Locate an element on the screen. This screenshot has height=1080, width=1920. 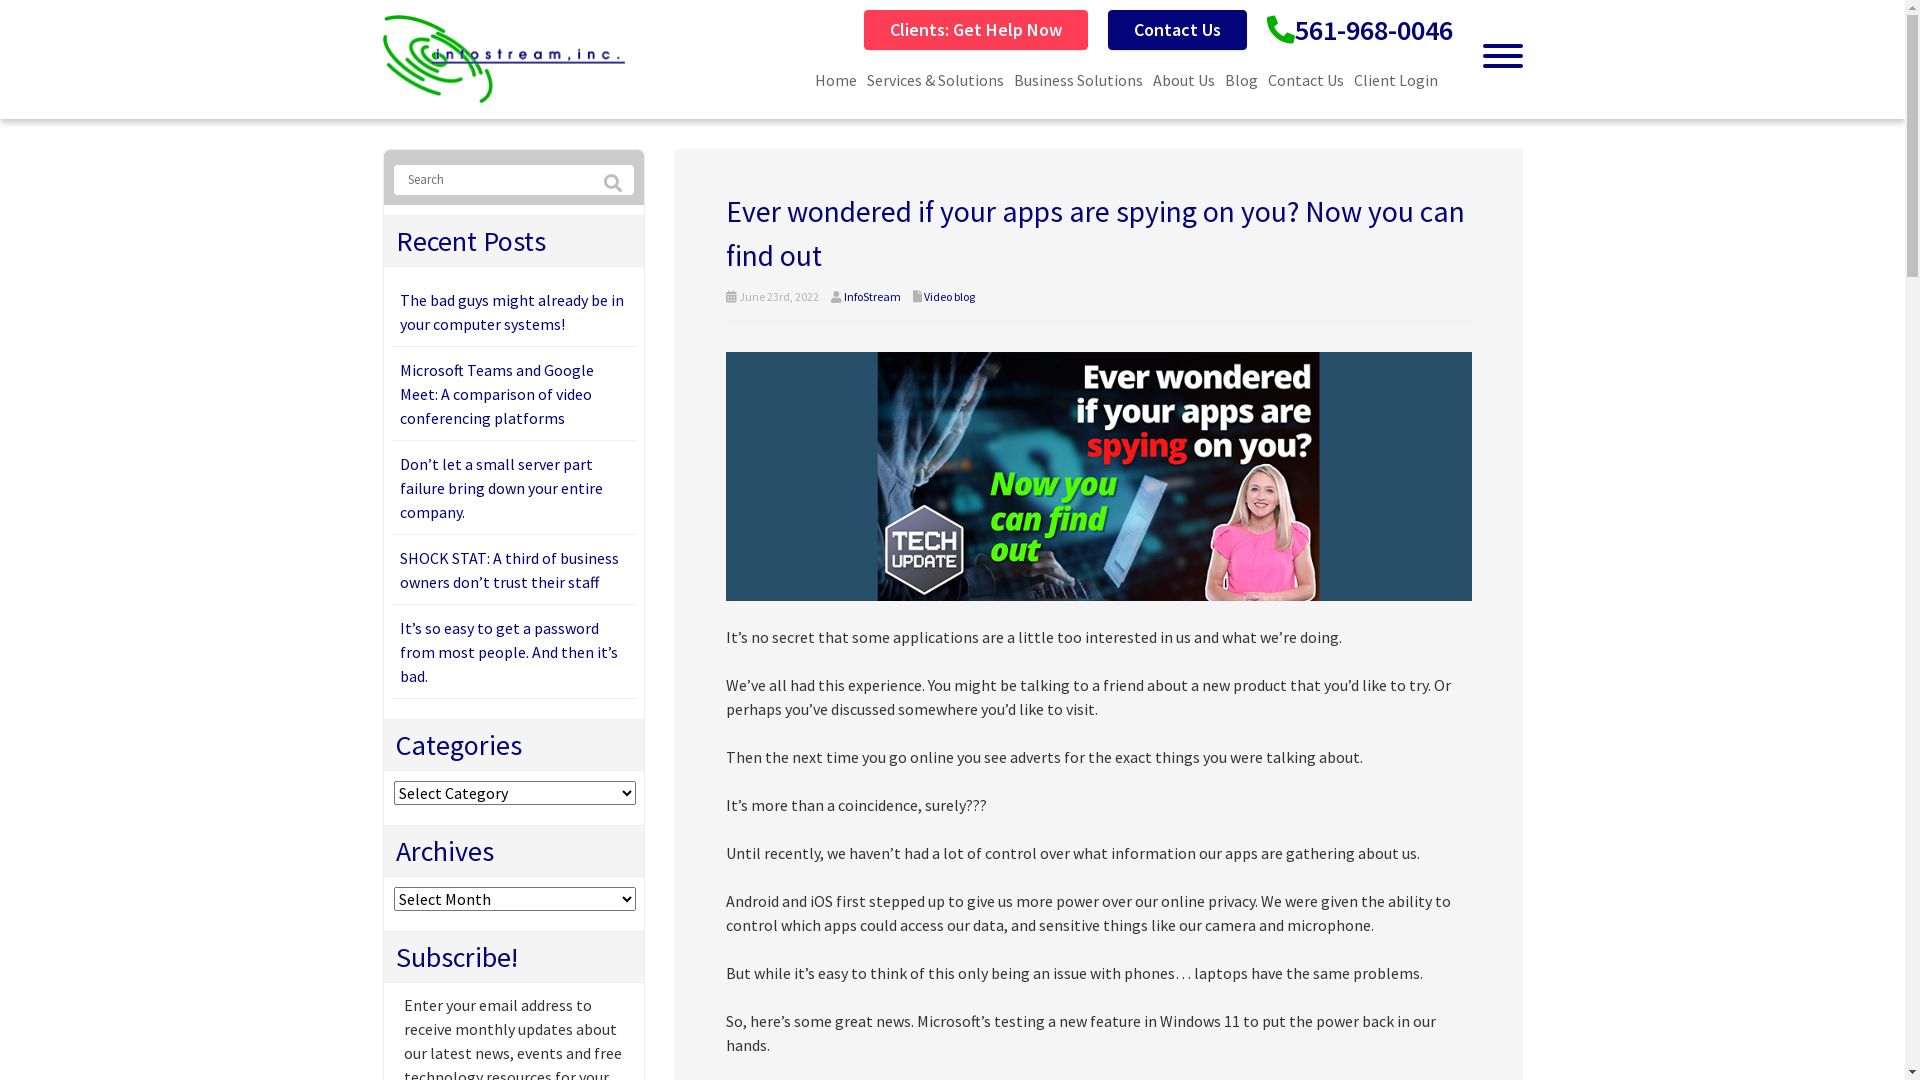
The bad guys might already be in your computer systems! is located at coordinates (512, 312).